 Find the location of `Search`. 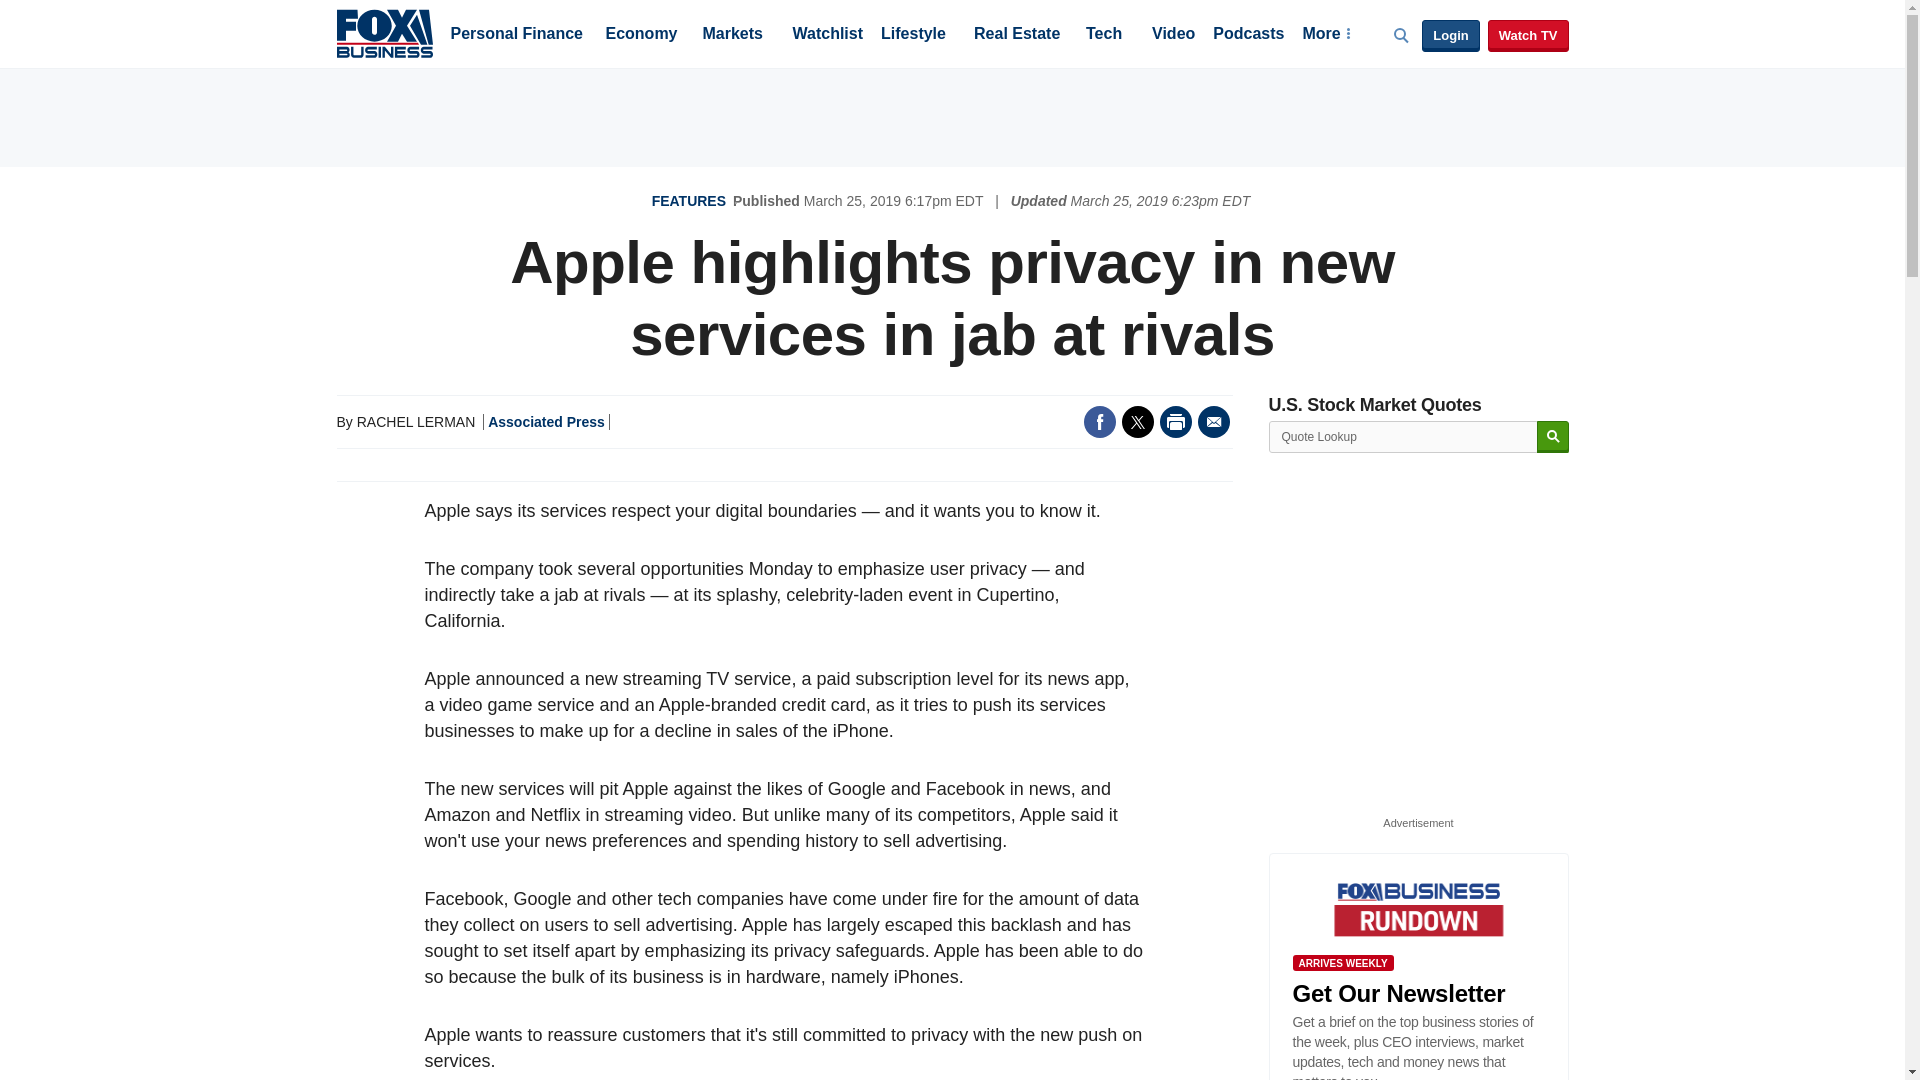

Search is located at coordinates (1552, 437).